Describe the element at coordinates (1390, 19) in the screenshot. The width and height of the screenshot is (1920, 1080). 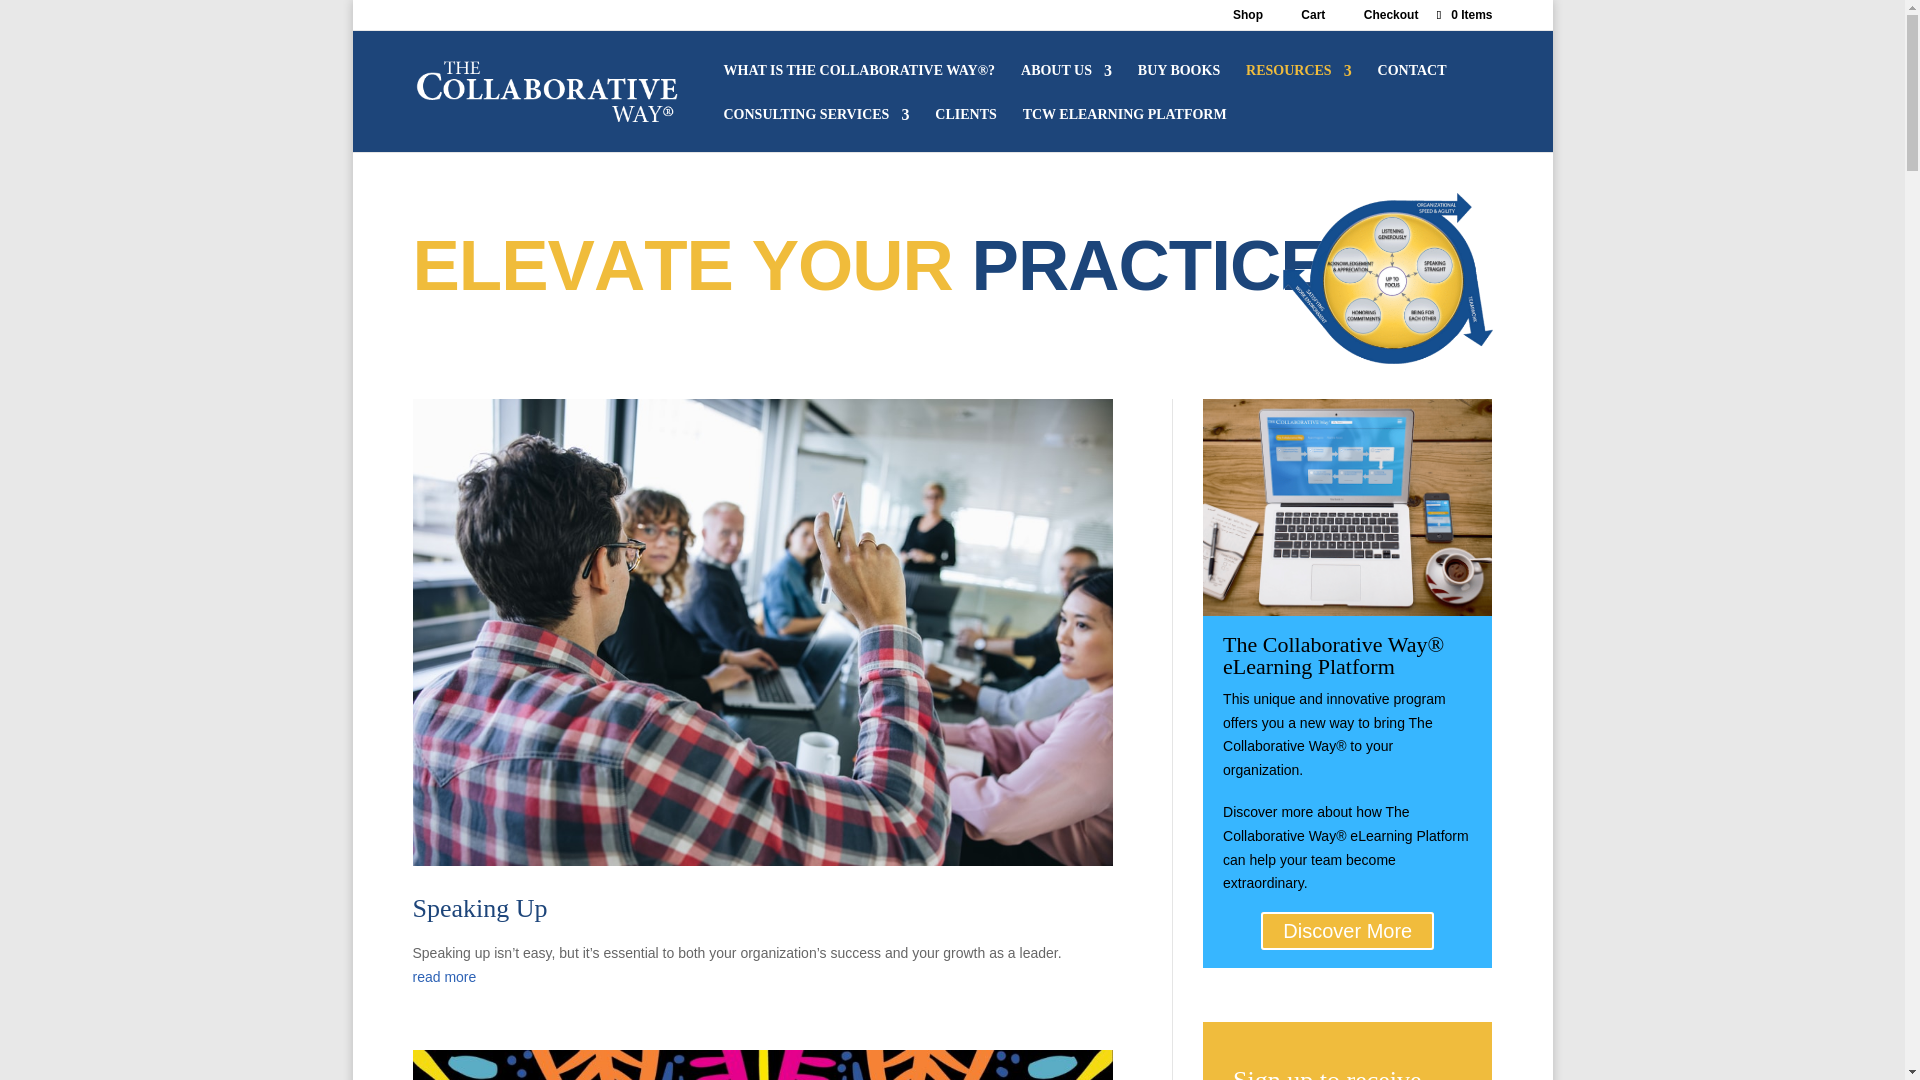
I see `Checkout` at that location.